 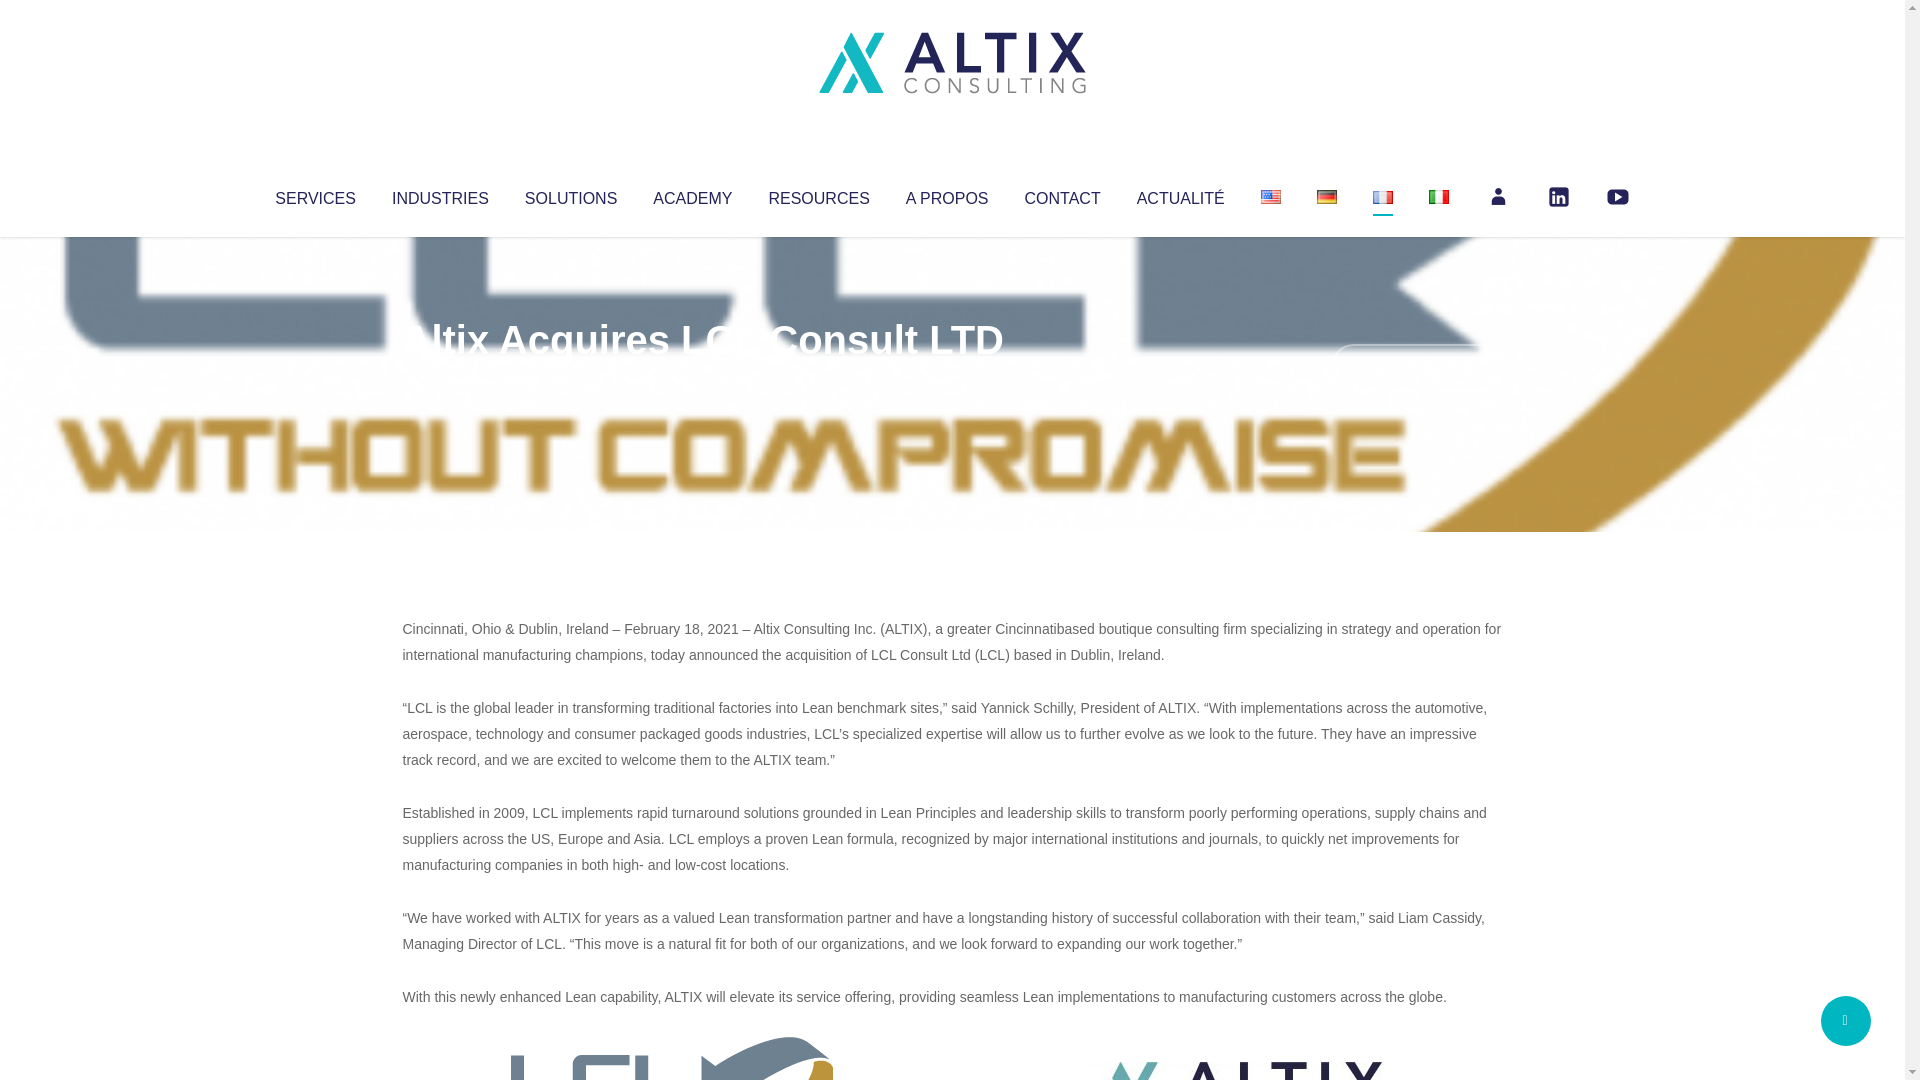 What do you see at coordinates (440, 194) in the screenshot?
I see `INDUSTRIES` at bounding box center [440, 194].